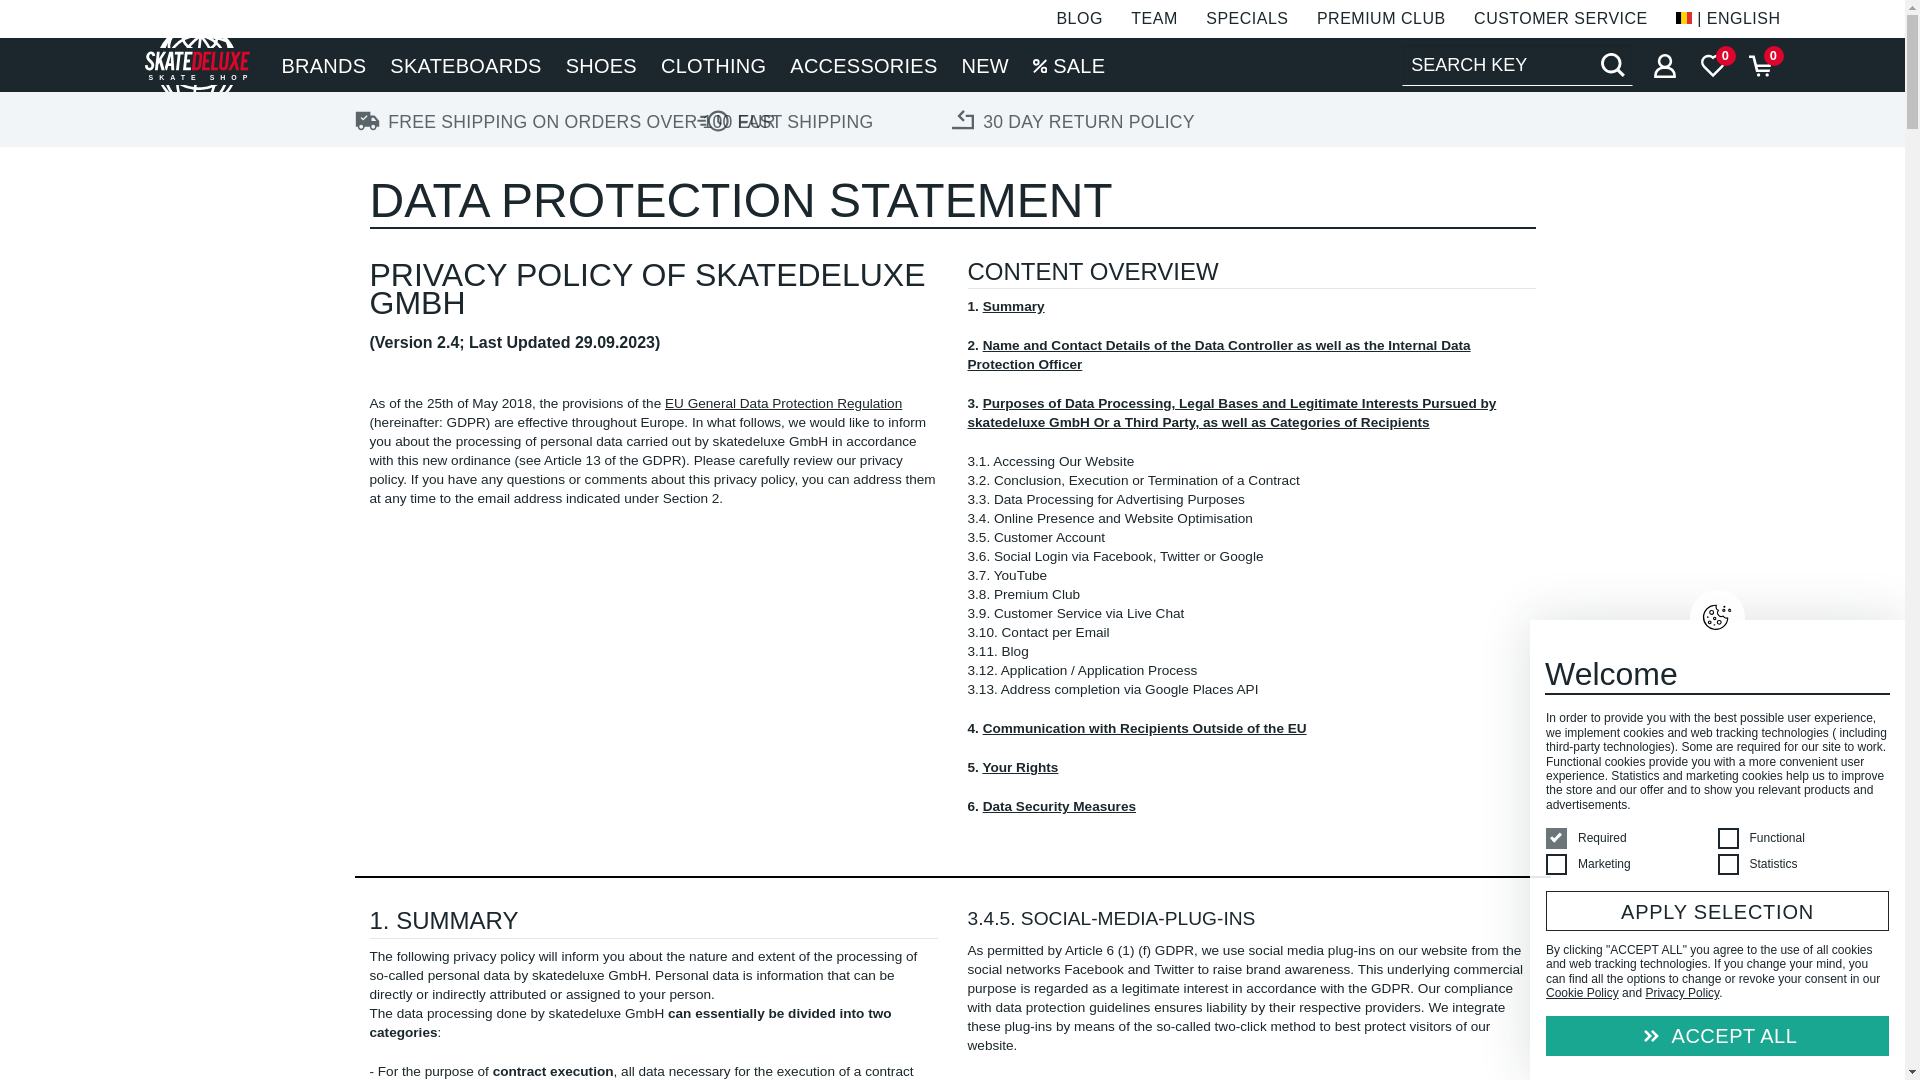  I want to click on Accessories, so click(862, 64).